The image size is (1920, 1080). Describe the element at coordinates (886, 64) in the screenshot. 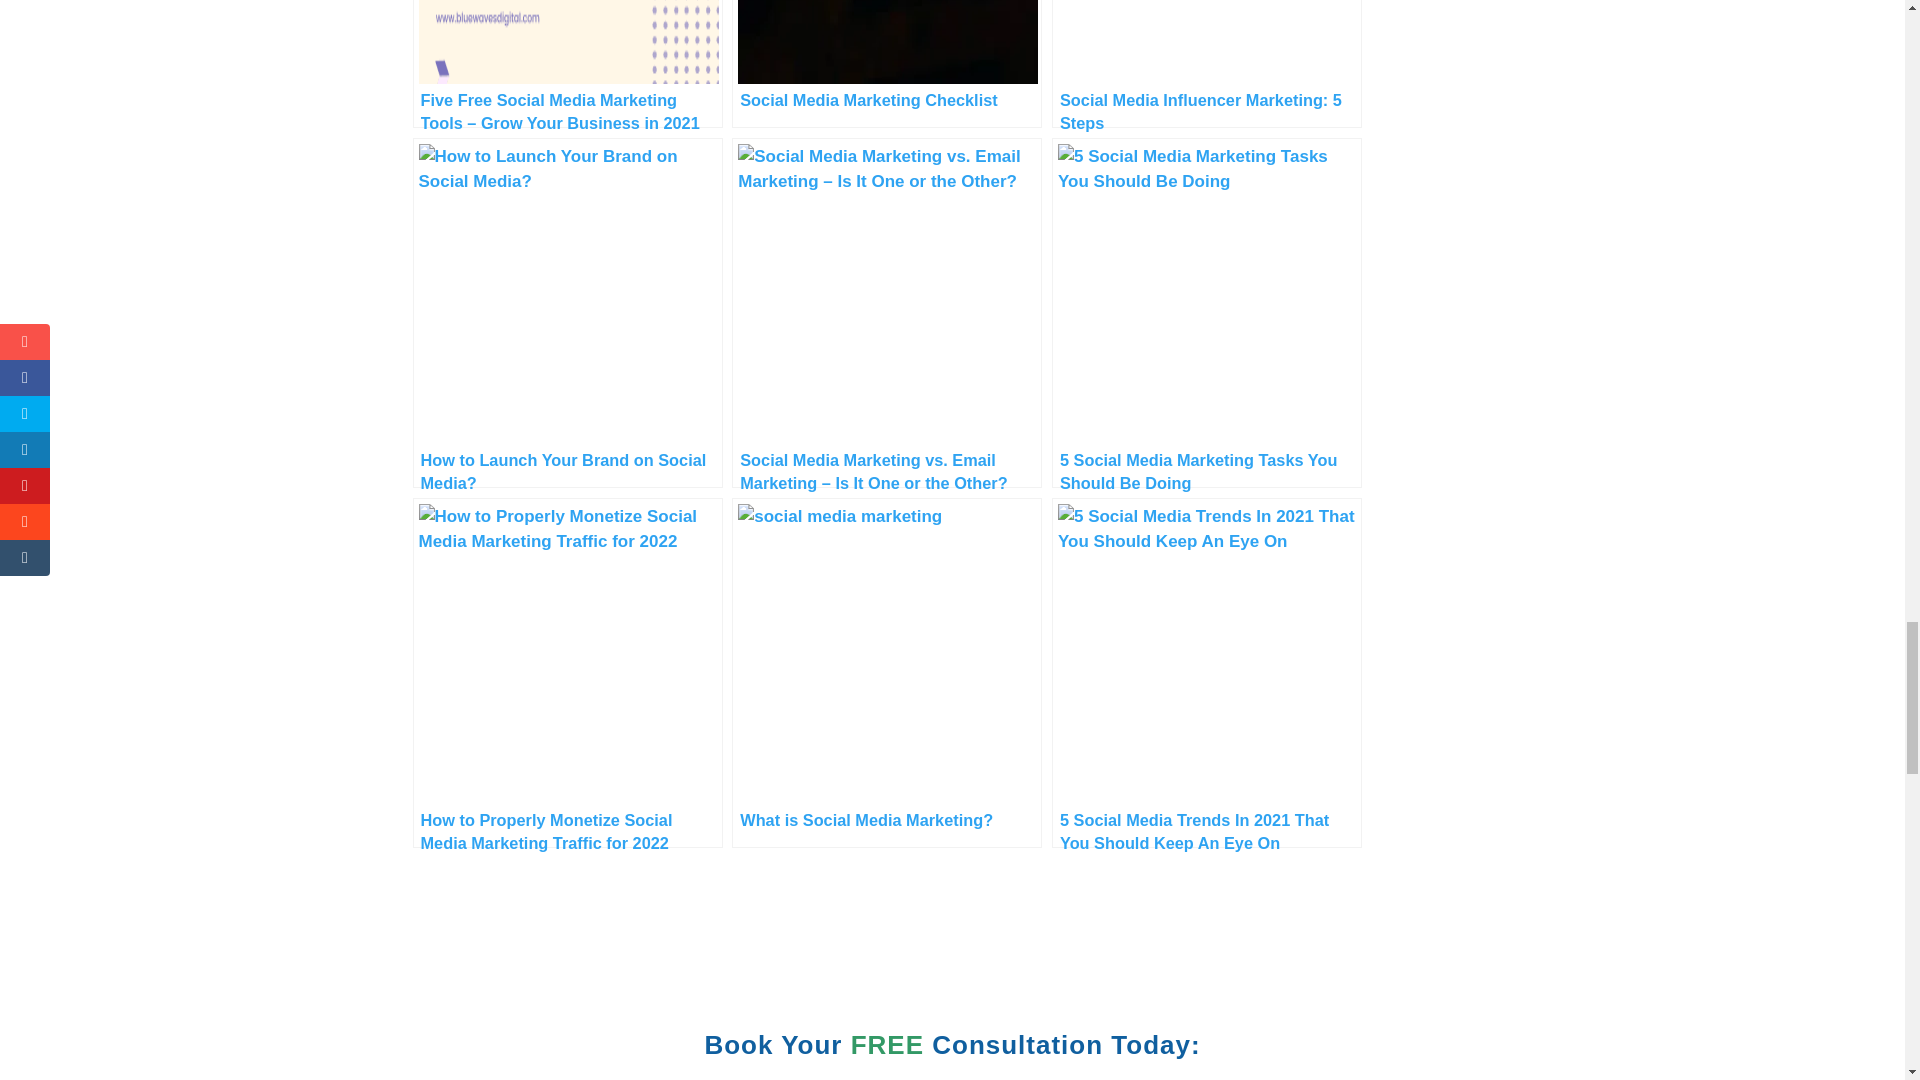

I see `Social Media Marketing Checklist` at that location.